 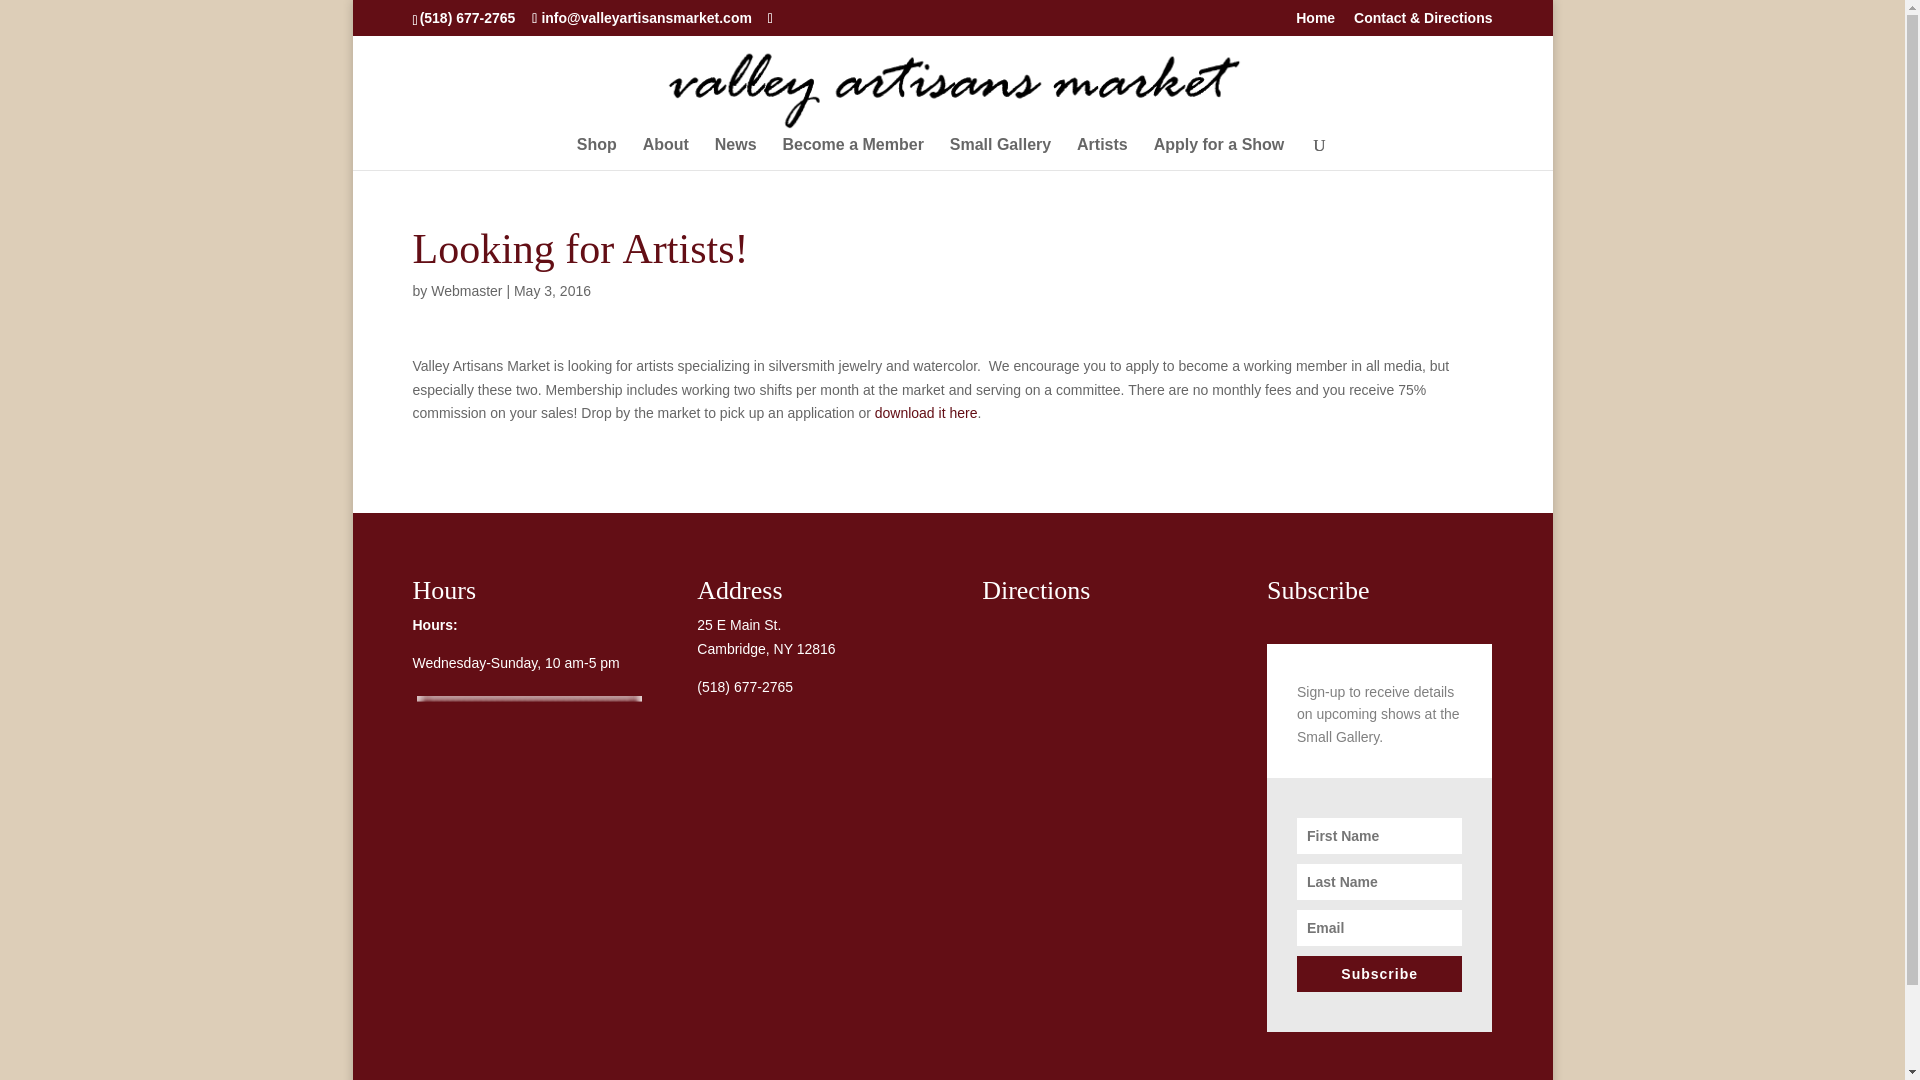 I want to click on About, so click(x=666, y=154).